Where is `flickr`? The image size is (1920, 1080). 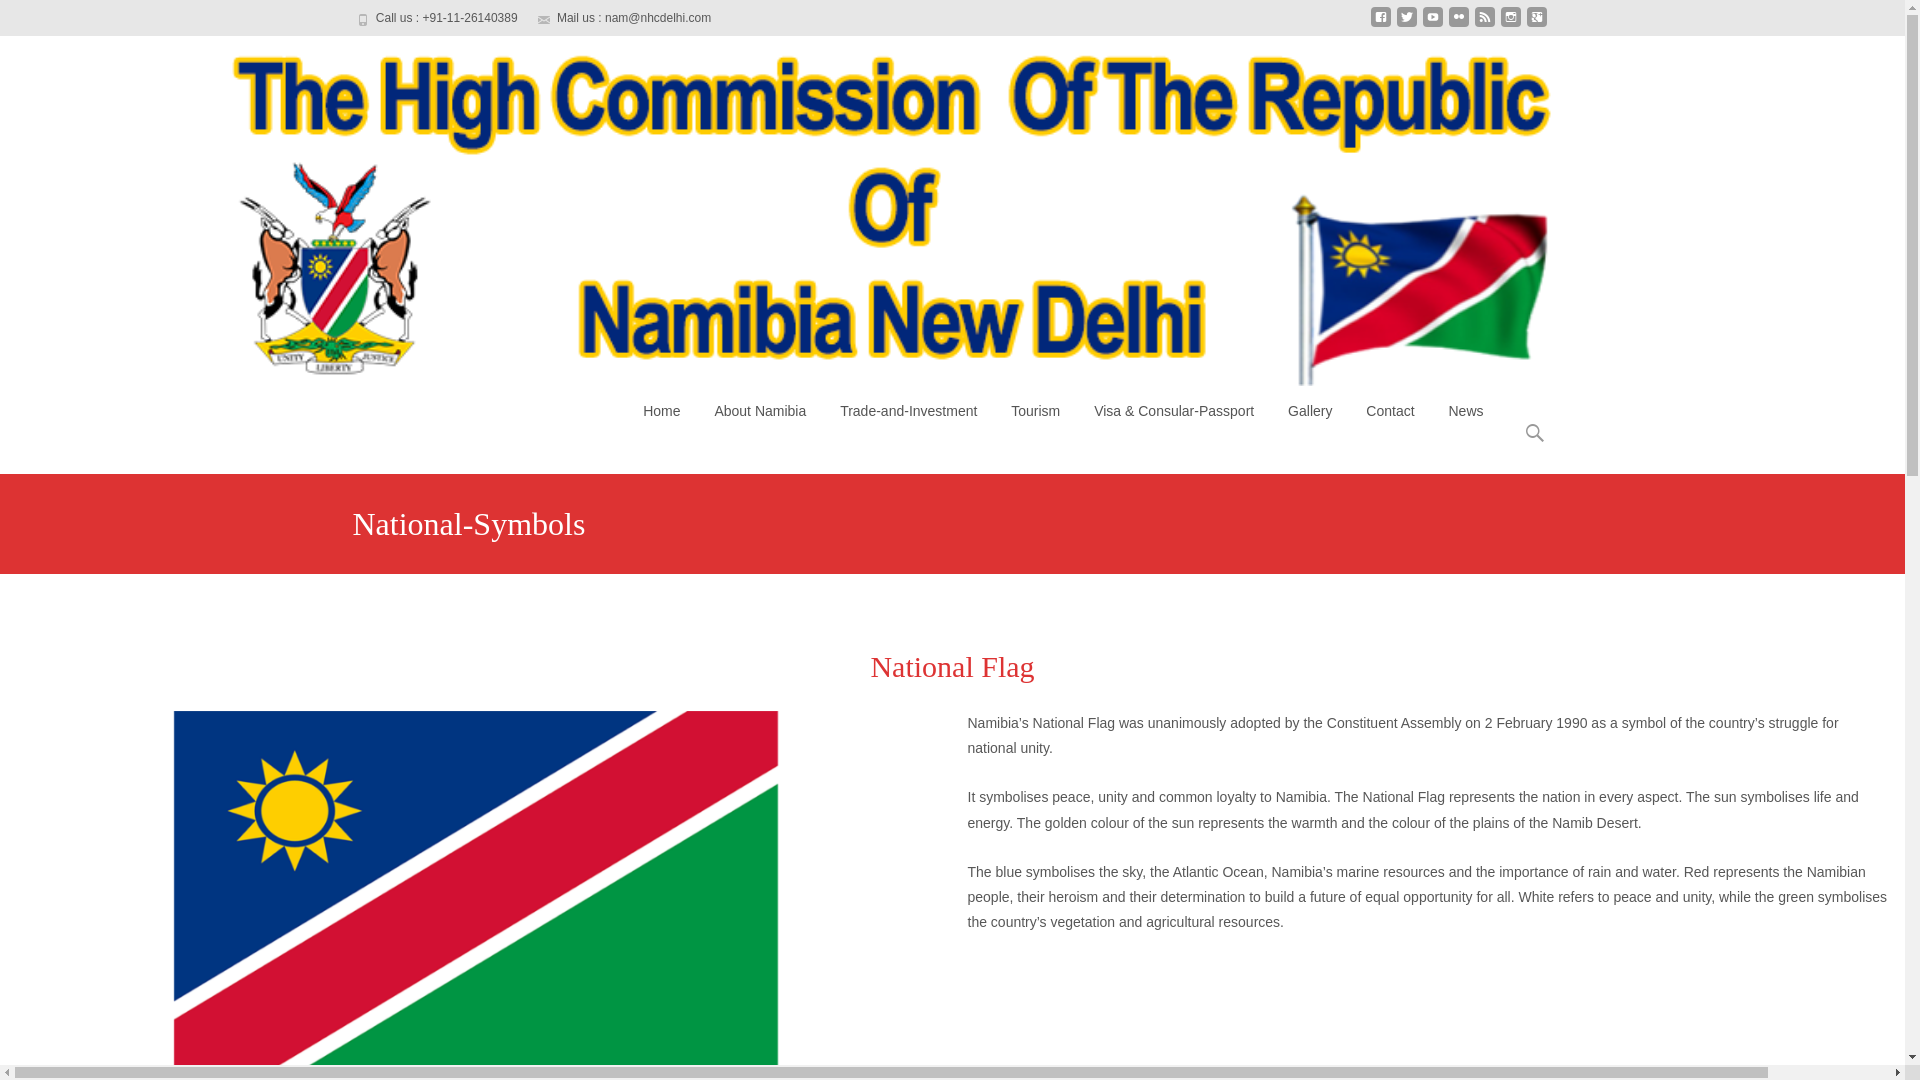 flickr is located at coordinates (1458, 25).